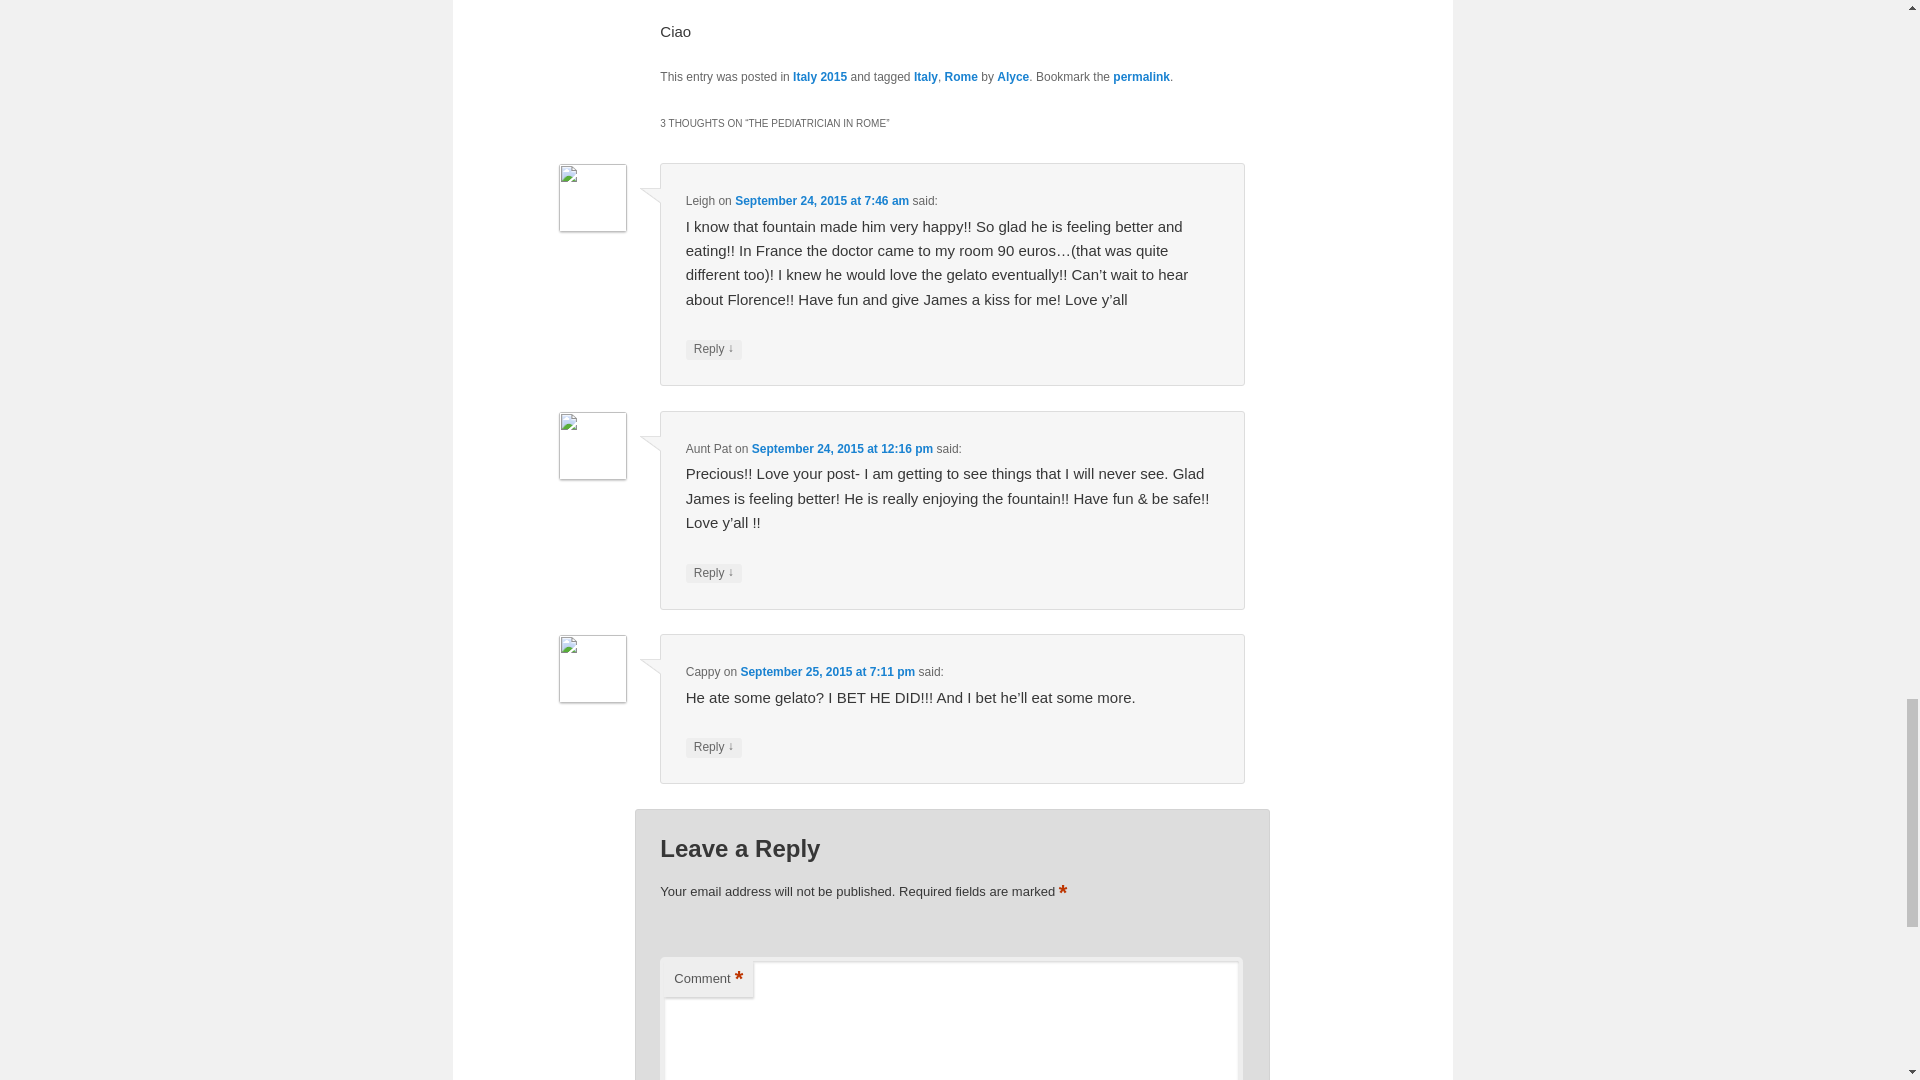 The height and width of the screenshot is (1080, 1920). What do you see at coordinates (1141, 77) in the screenshot?
I see `permalink` at bounding box center [1141, 77].